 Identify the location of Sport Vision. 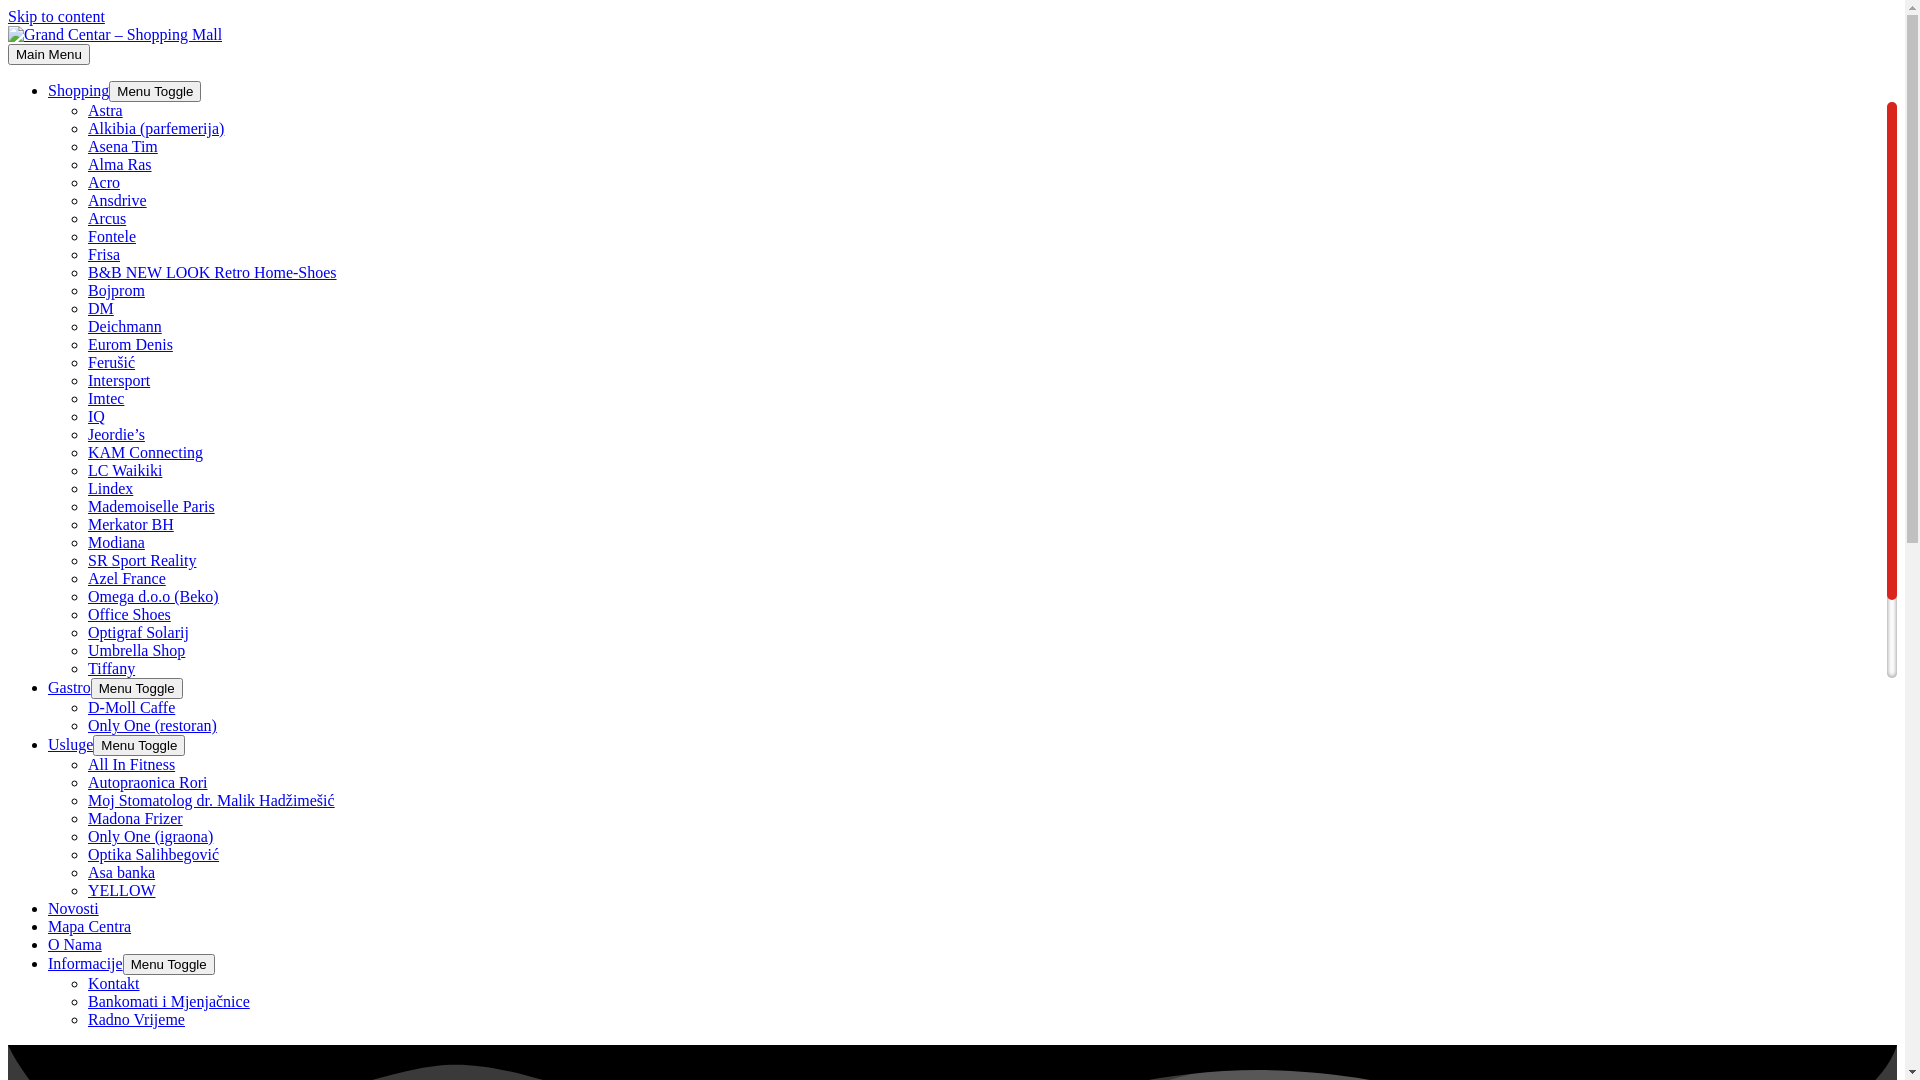
(128, 686).